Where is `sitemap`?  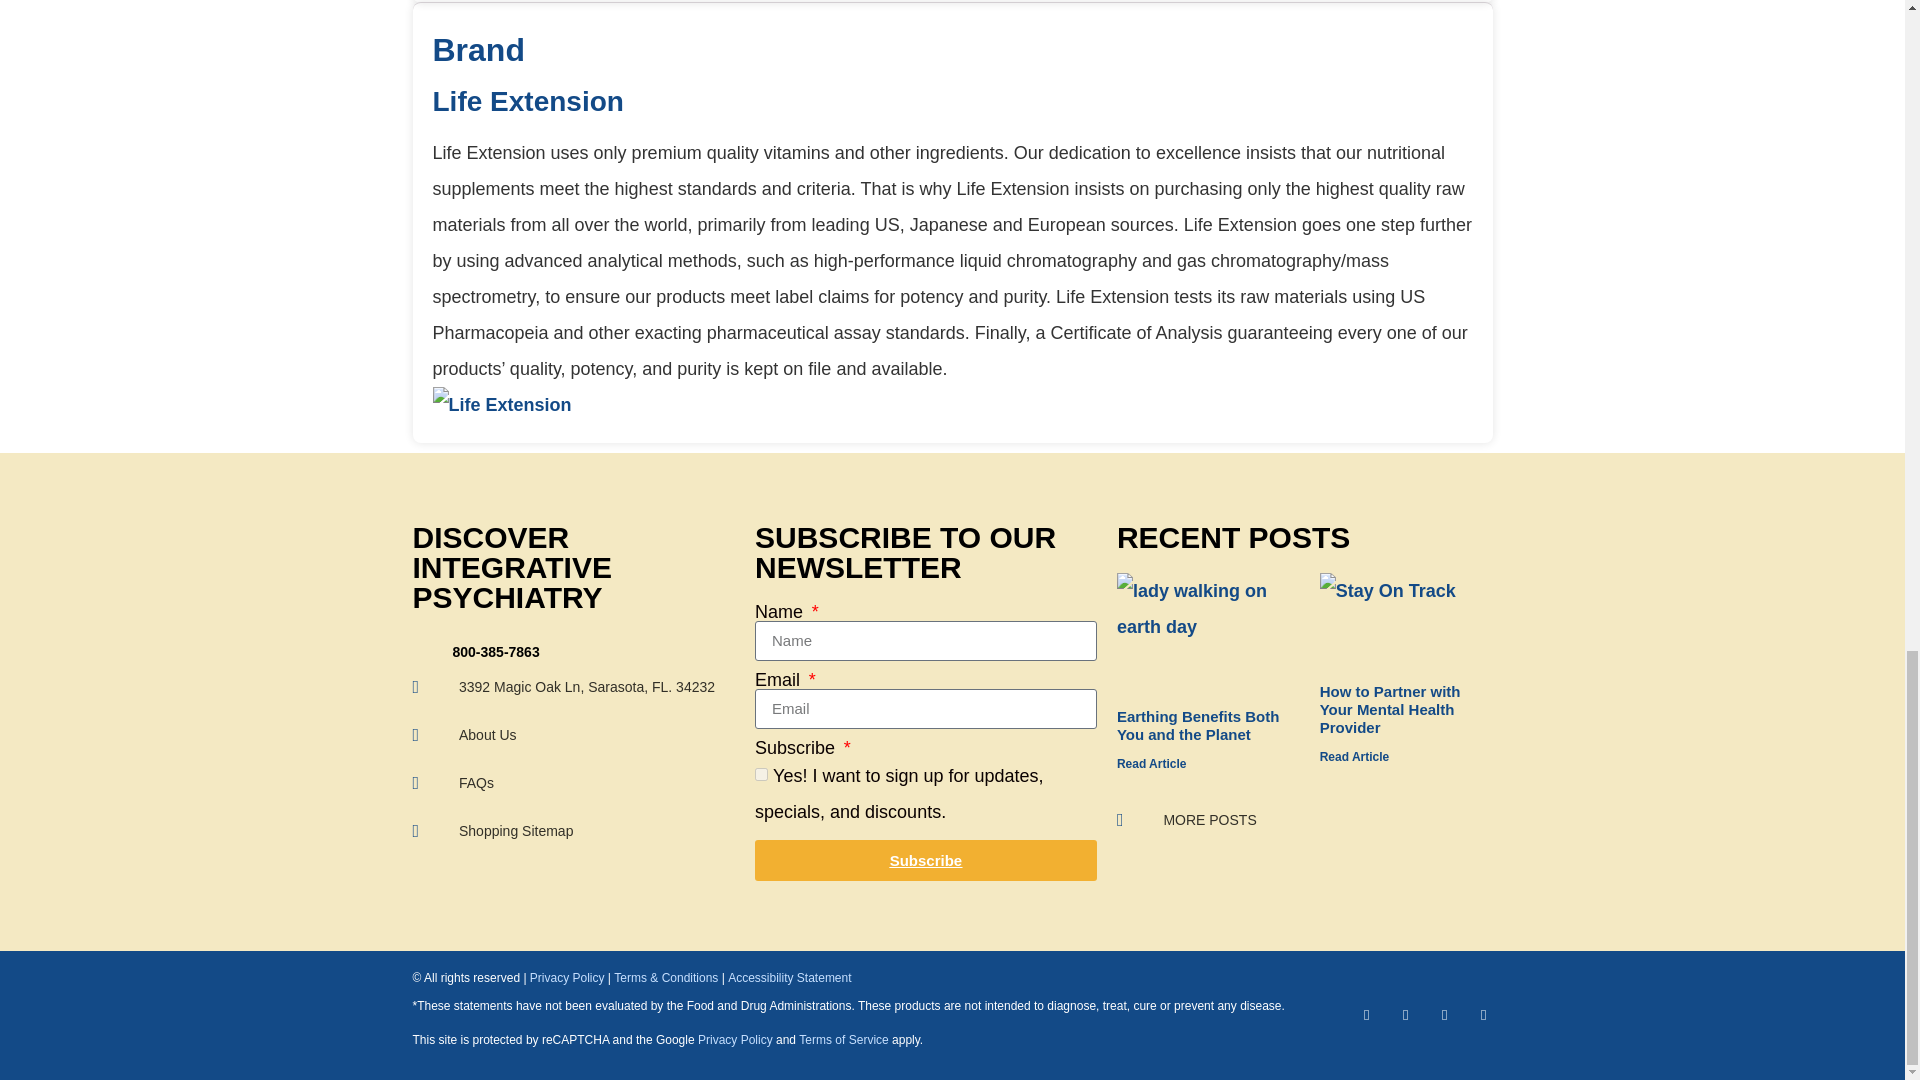
sitemap is located at coordinates (574, 830).